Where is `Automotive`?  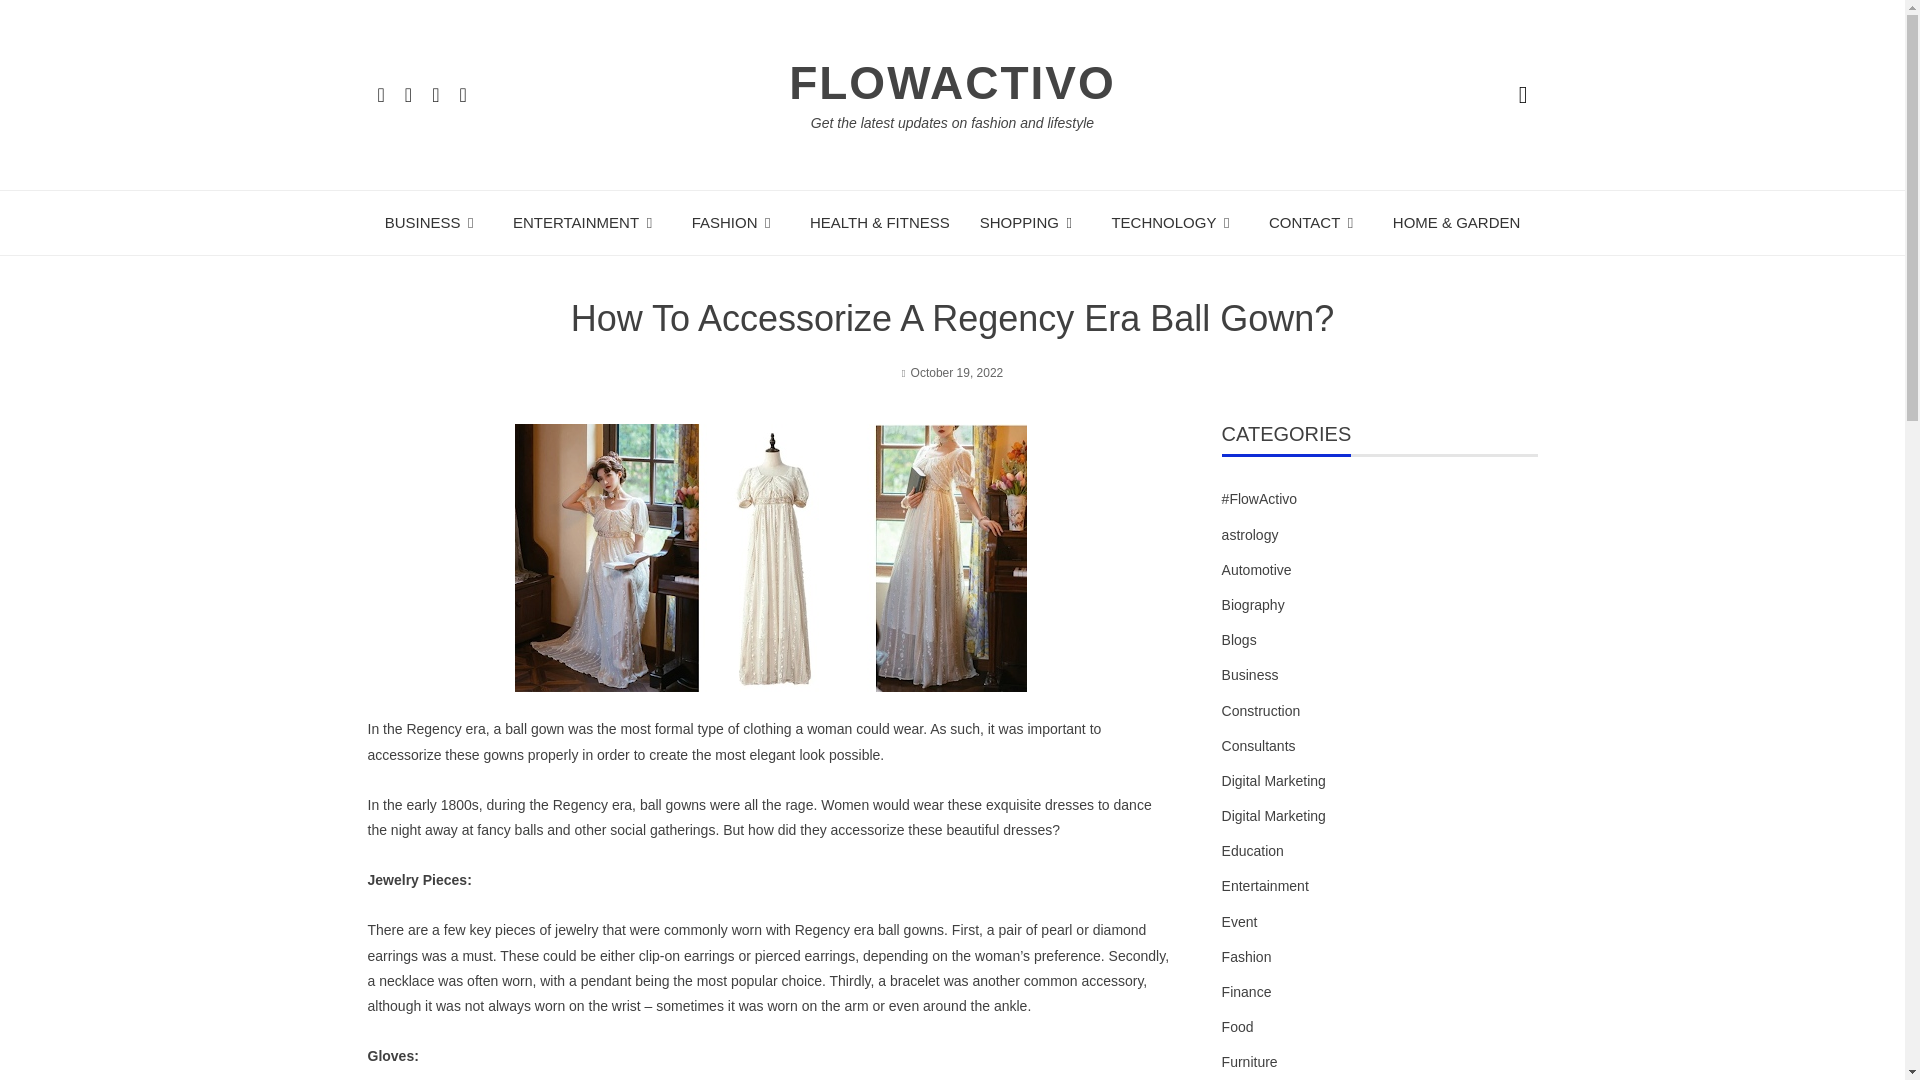
Automotive is located at coordinates (1256, 570).